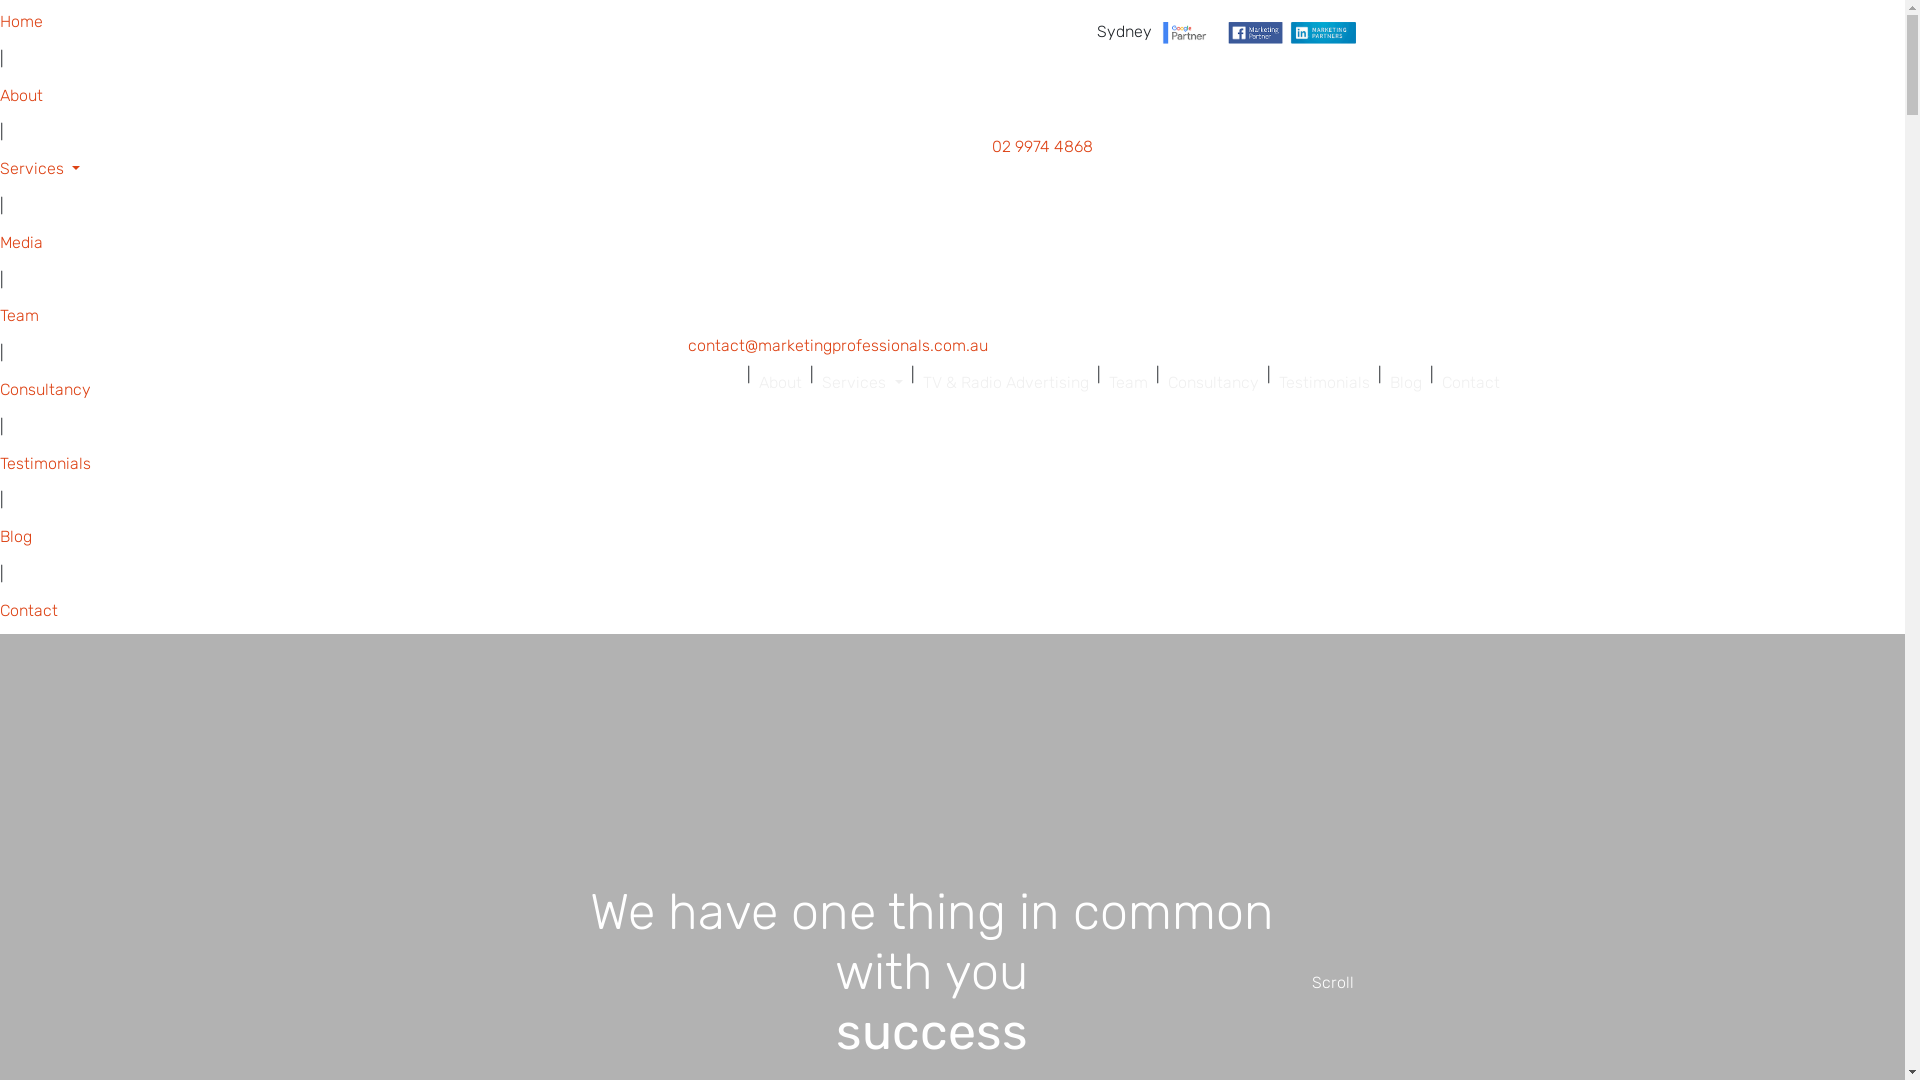 Image resolution: width=1920 pixels, height=1080 pixels. Describe the element at coordinates (1005, 384) in the screenshot. I see `TV & Radio Advertising` at that location.